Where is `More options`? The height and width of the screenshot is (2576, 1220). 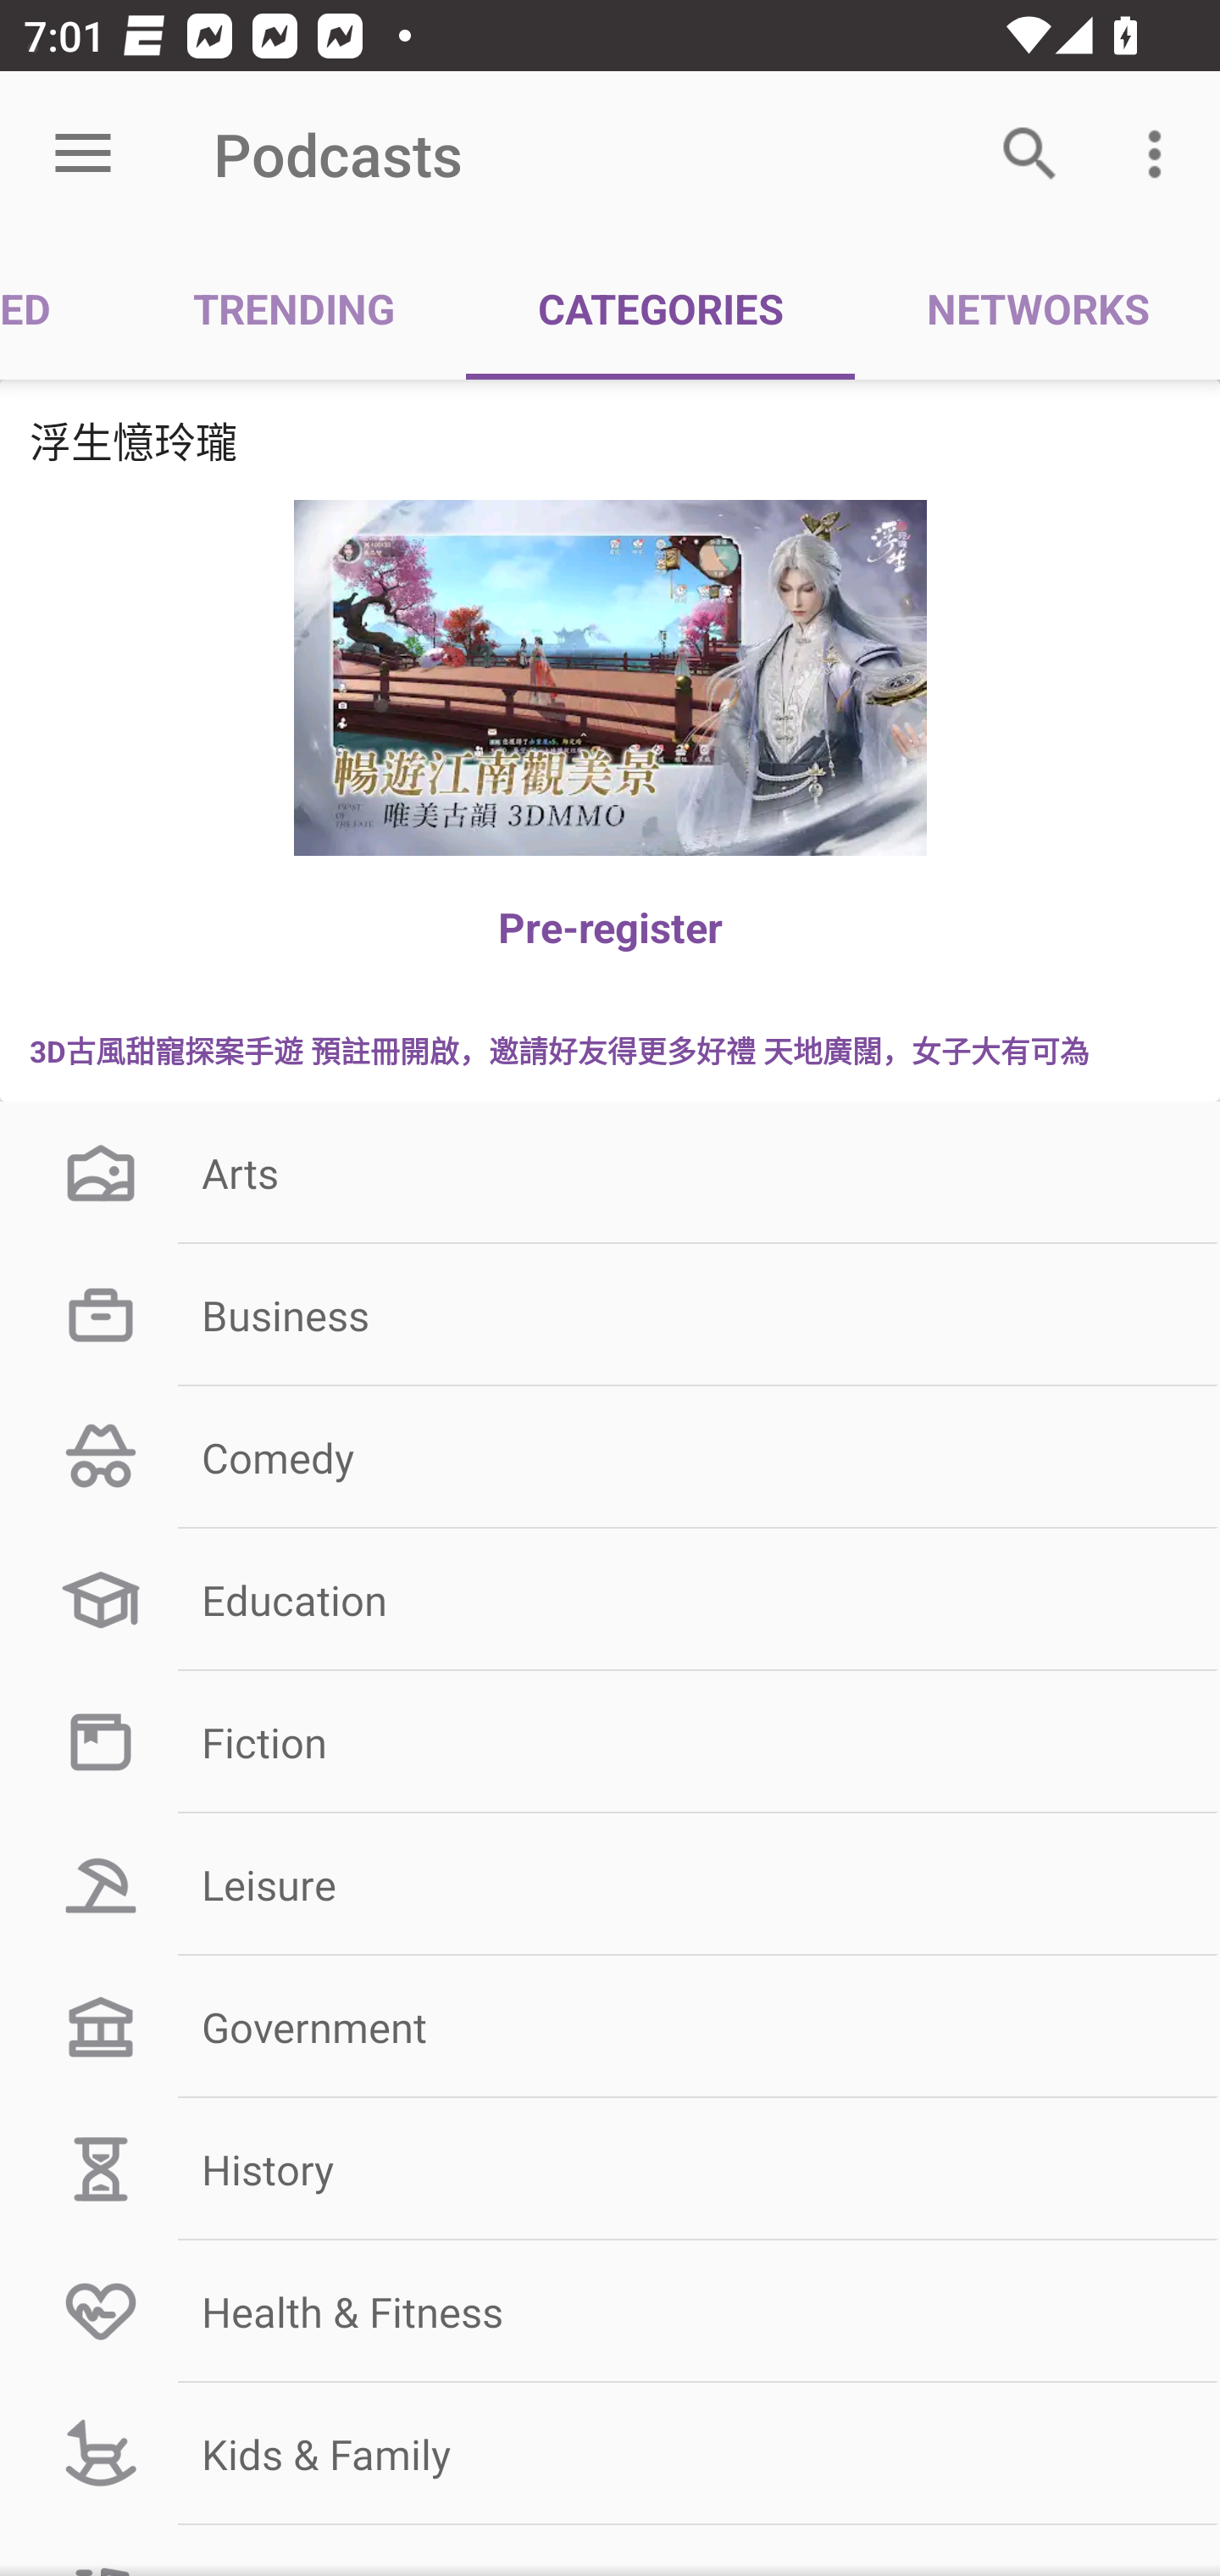
More options is located at coordinates (1161, 154).